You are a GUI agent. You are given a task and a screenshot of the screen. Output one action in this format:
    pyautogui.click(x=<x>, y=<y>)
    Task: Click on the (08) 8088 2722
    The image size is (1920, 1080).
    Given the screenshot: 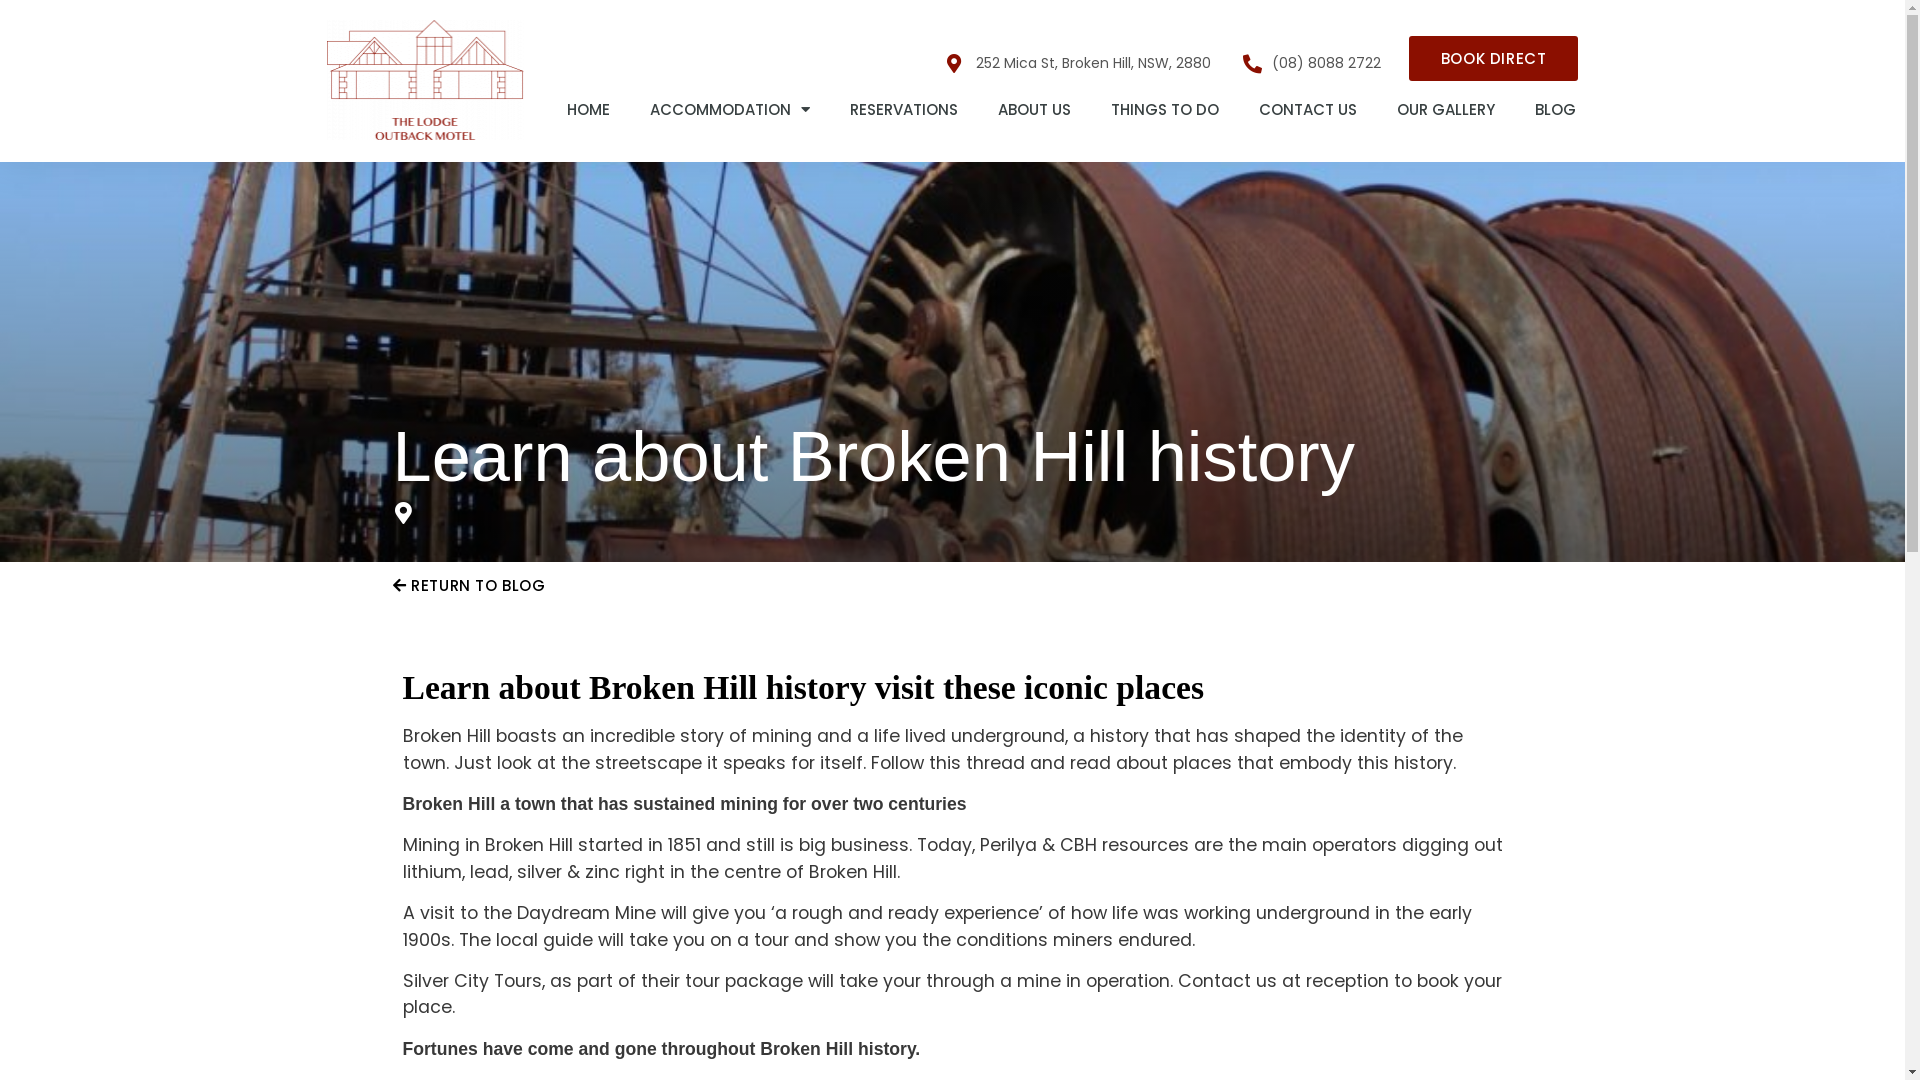 What is the action you would take?
    pyautogui.click(x=1312, y=63)
    